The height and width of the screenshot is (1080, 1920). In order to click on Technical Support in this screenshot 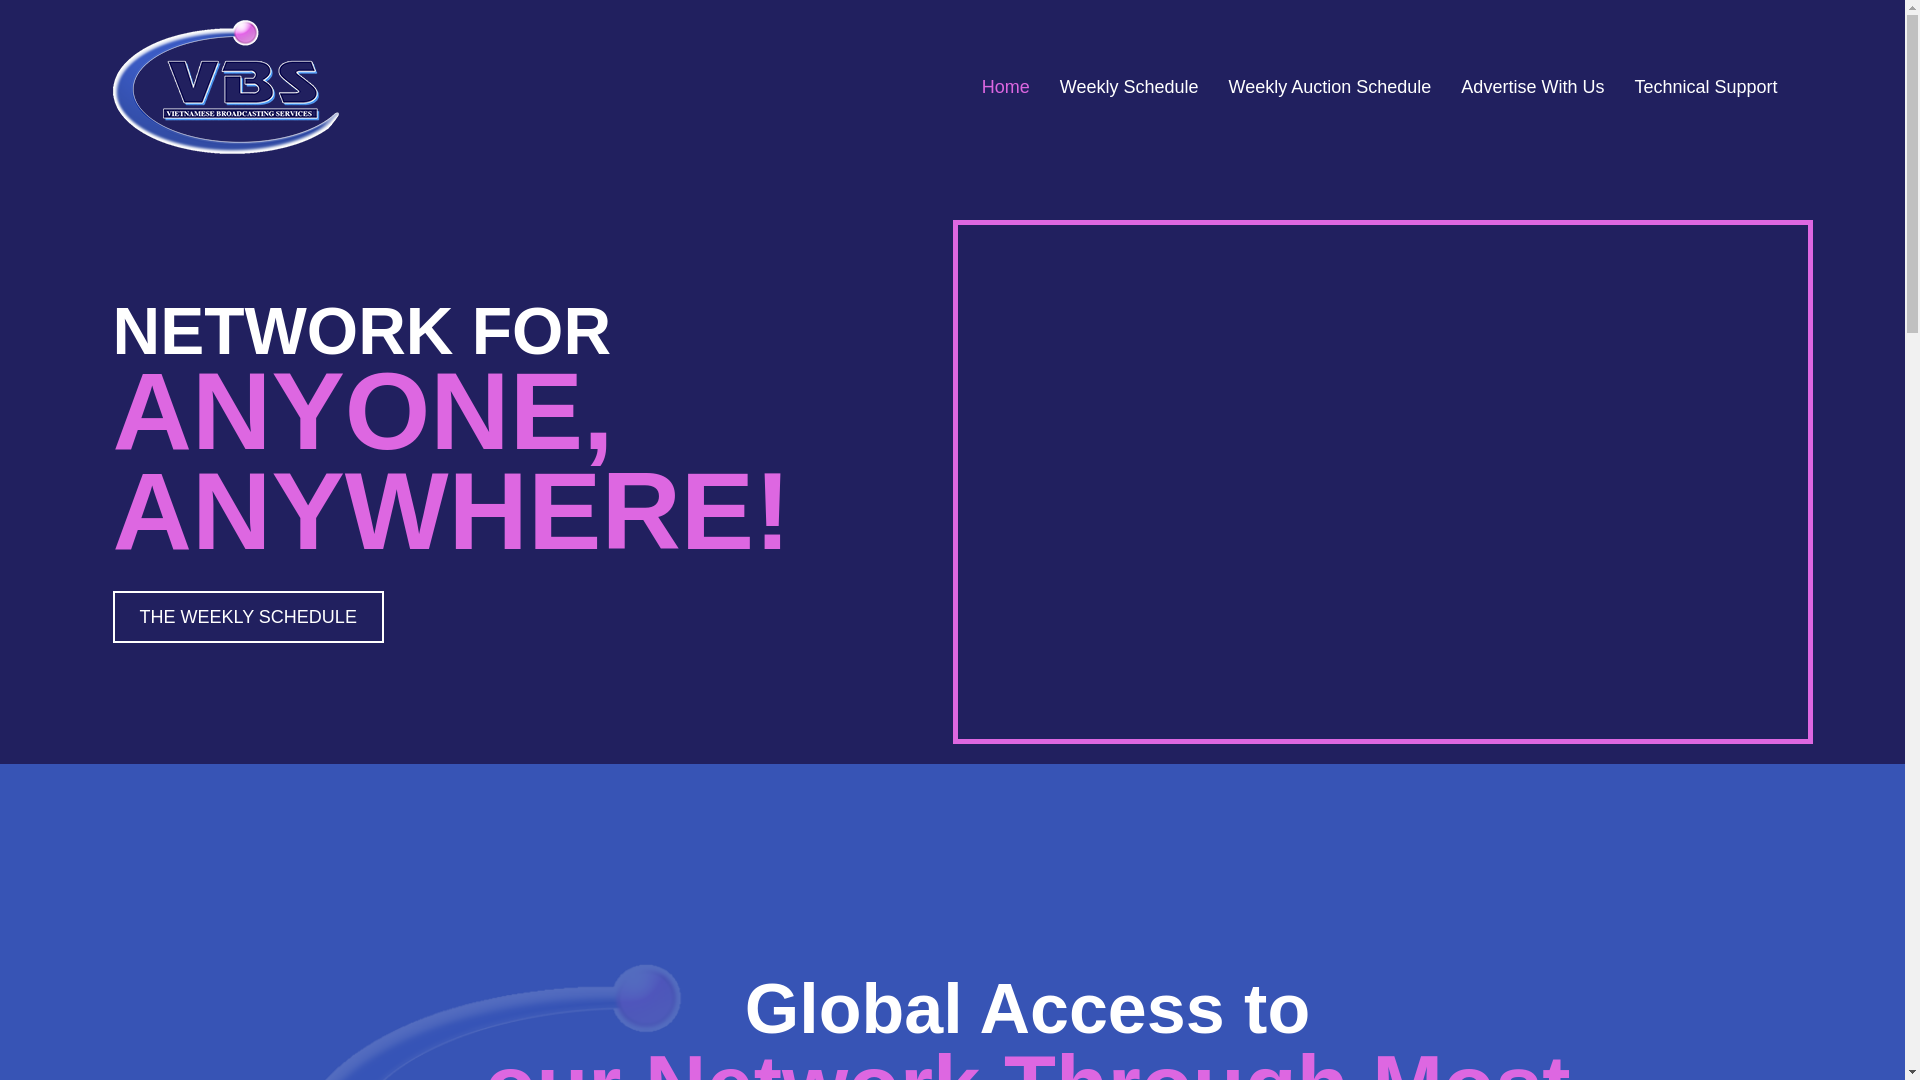, I will do `click(1706, 86)`.